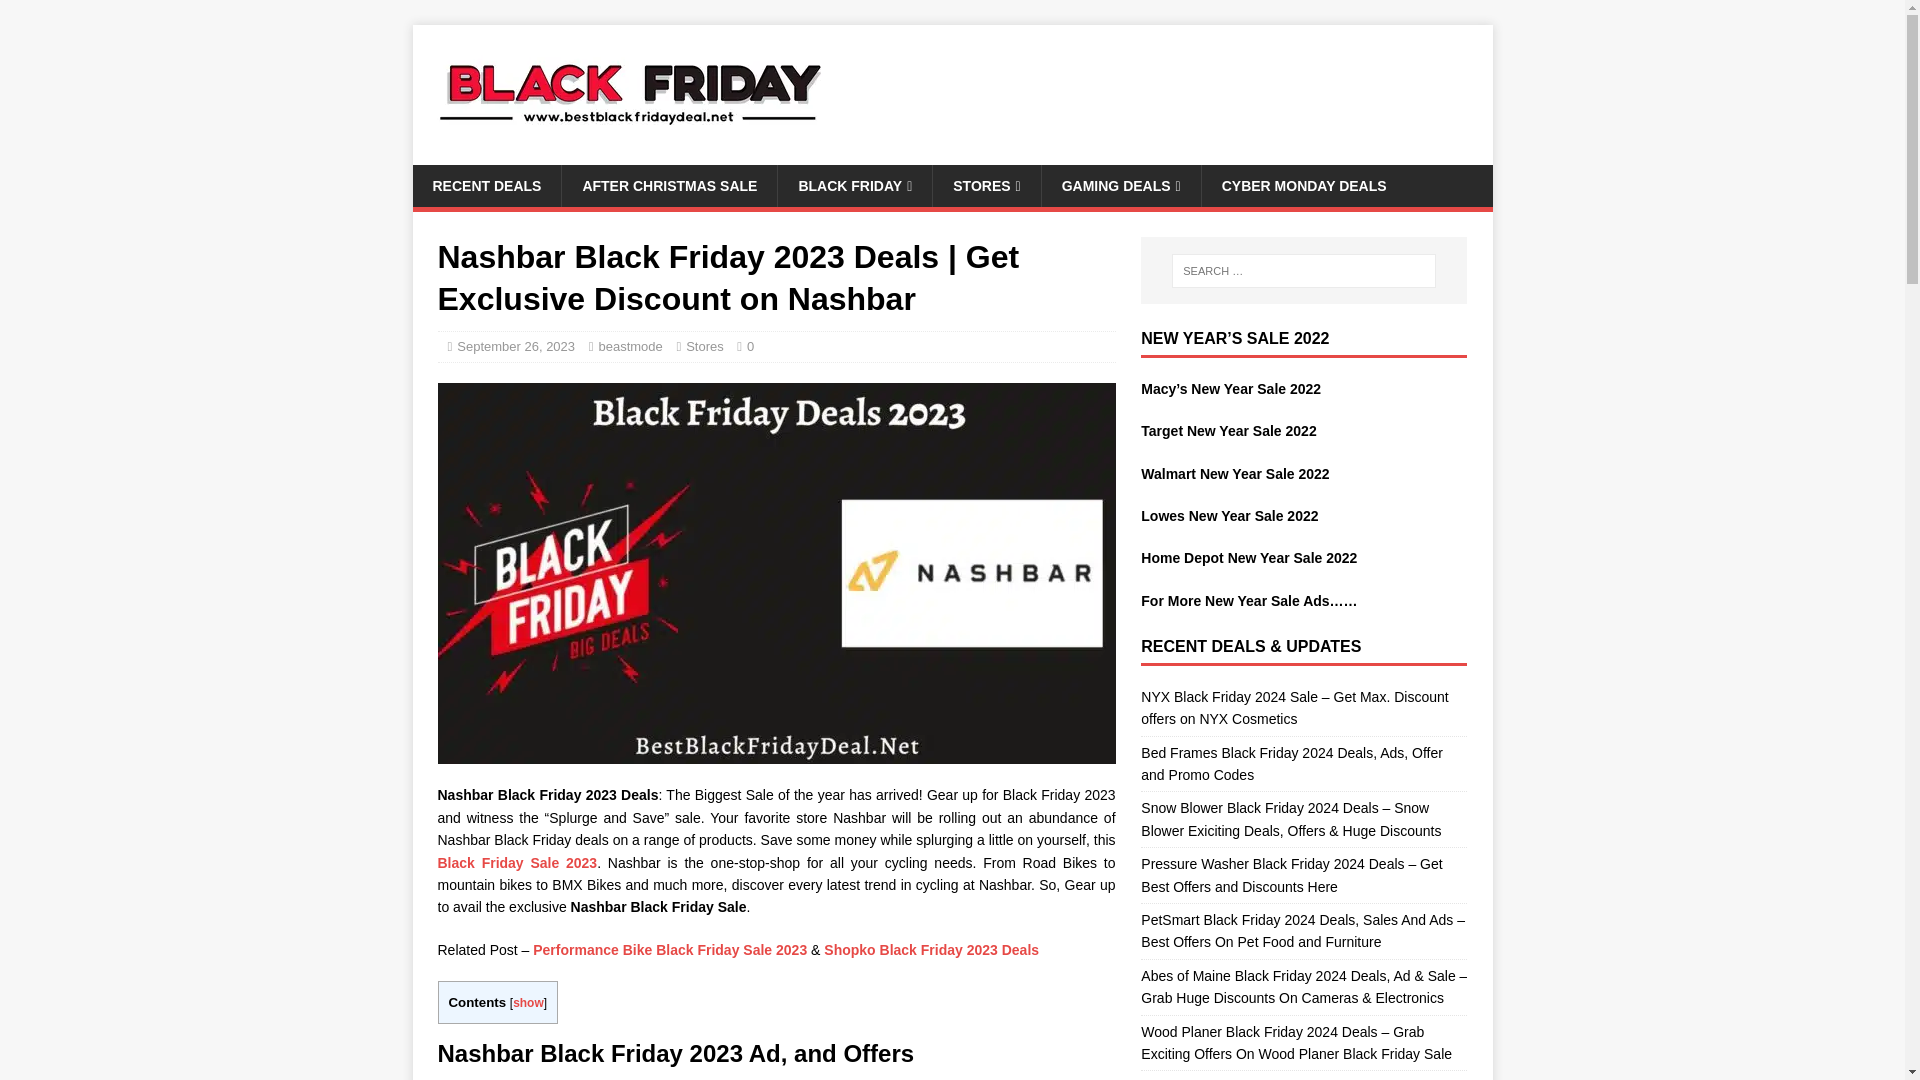  What do you see at coordinates (668, 186) in the screenshot?
I see `AFTER CHRISTMAS SALE` at bounding box center [668, 186].